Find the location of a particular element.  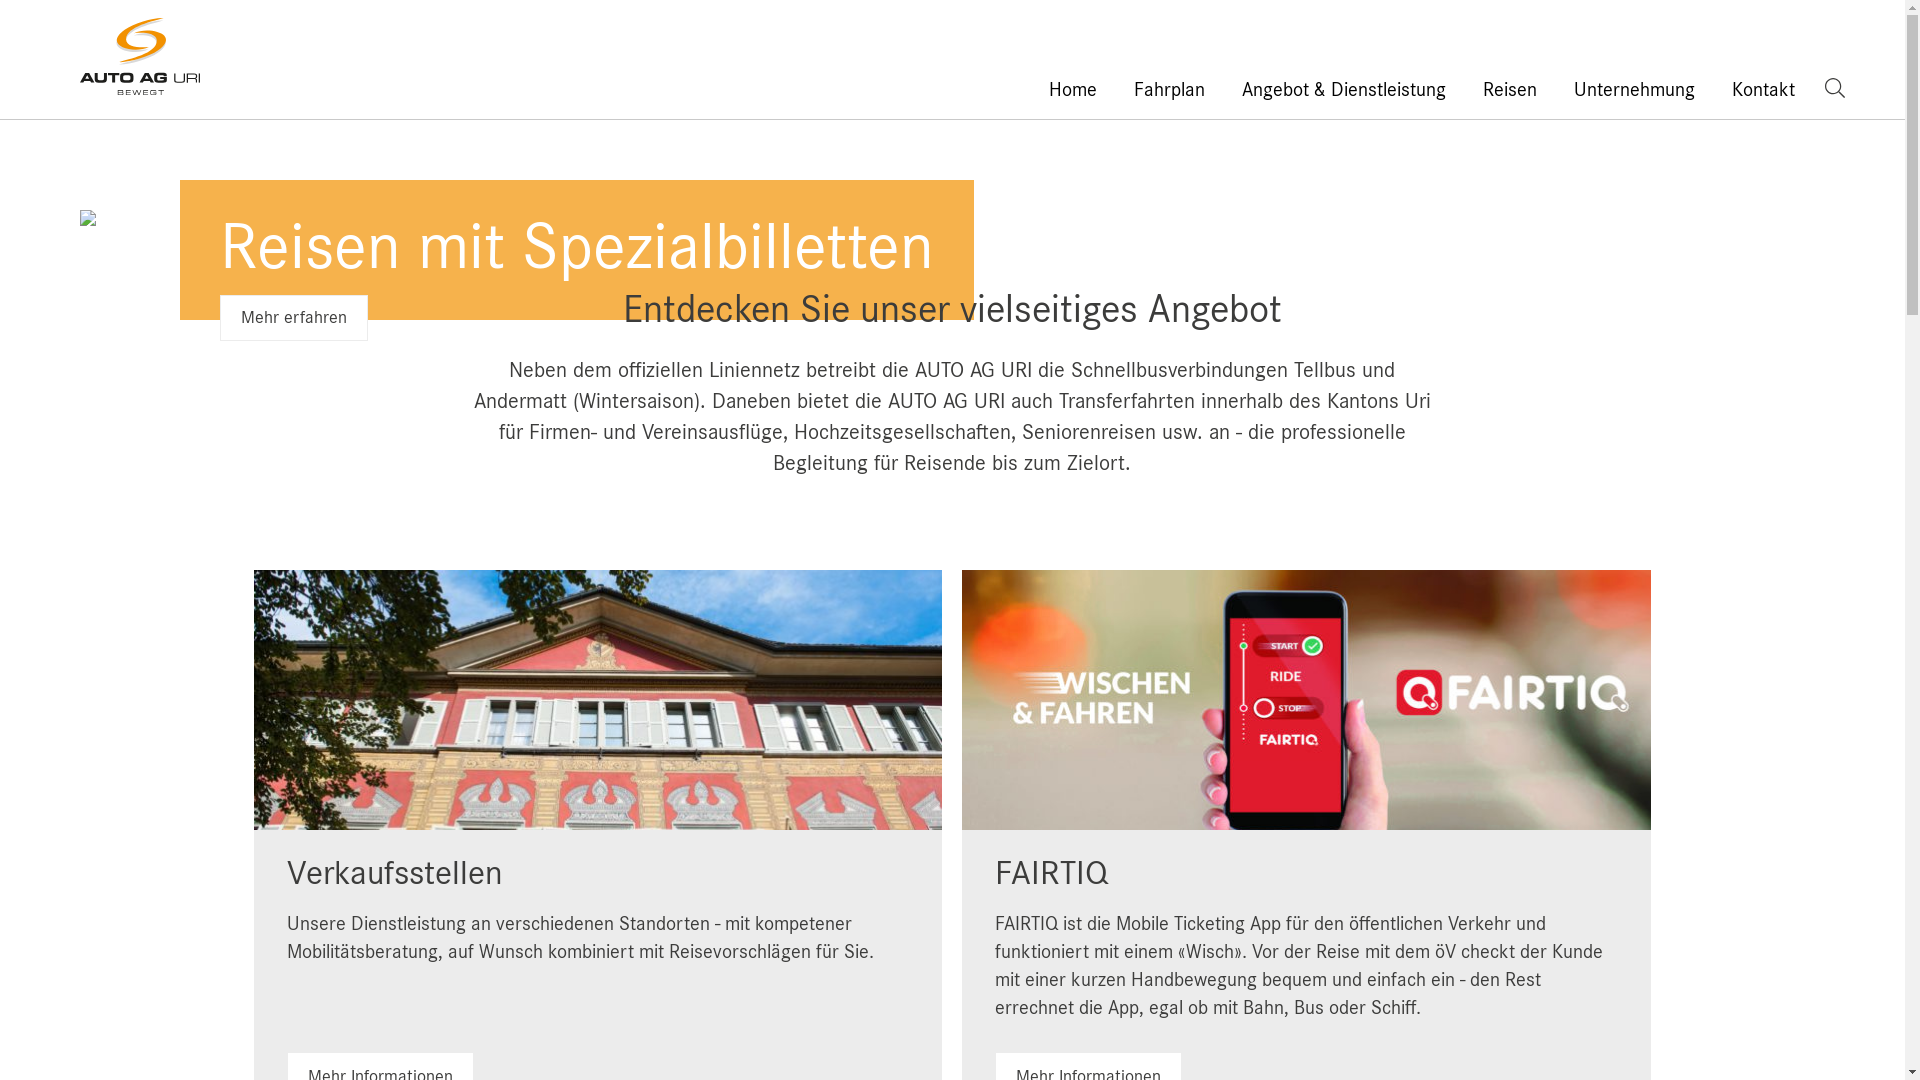

Kontakt is located at coordinates (1778, 89).